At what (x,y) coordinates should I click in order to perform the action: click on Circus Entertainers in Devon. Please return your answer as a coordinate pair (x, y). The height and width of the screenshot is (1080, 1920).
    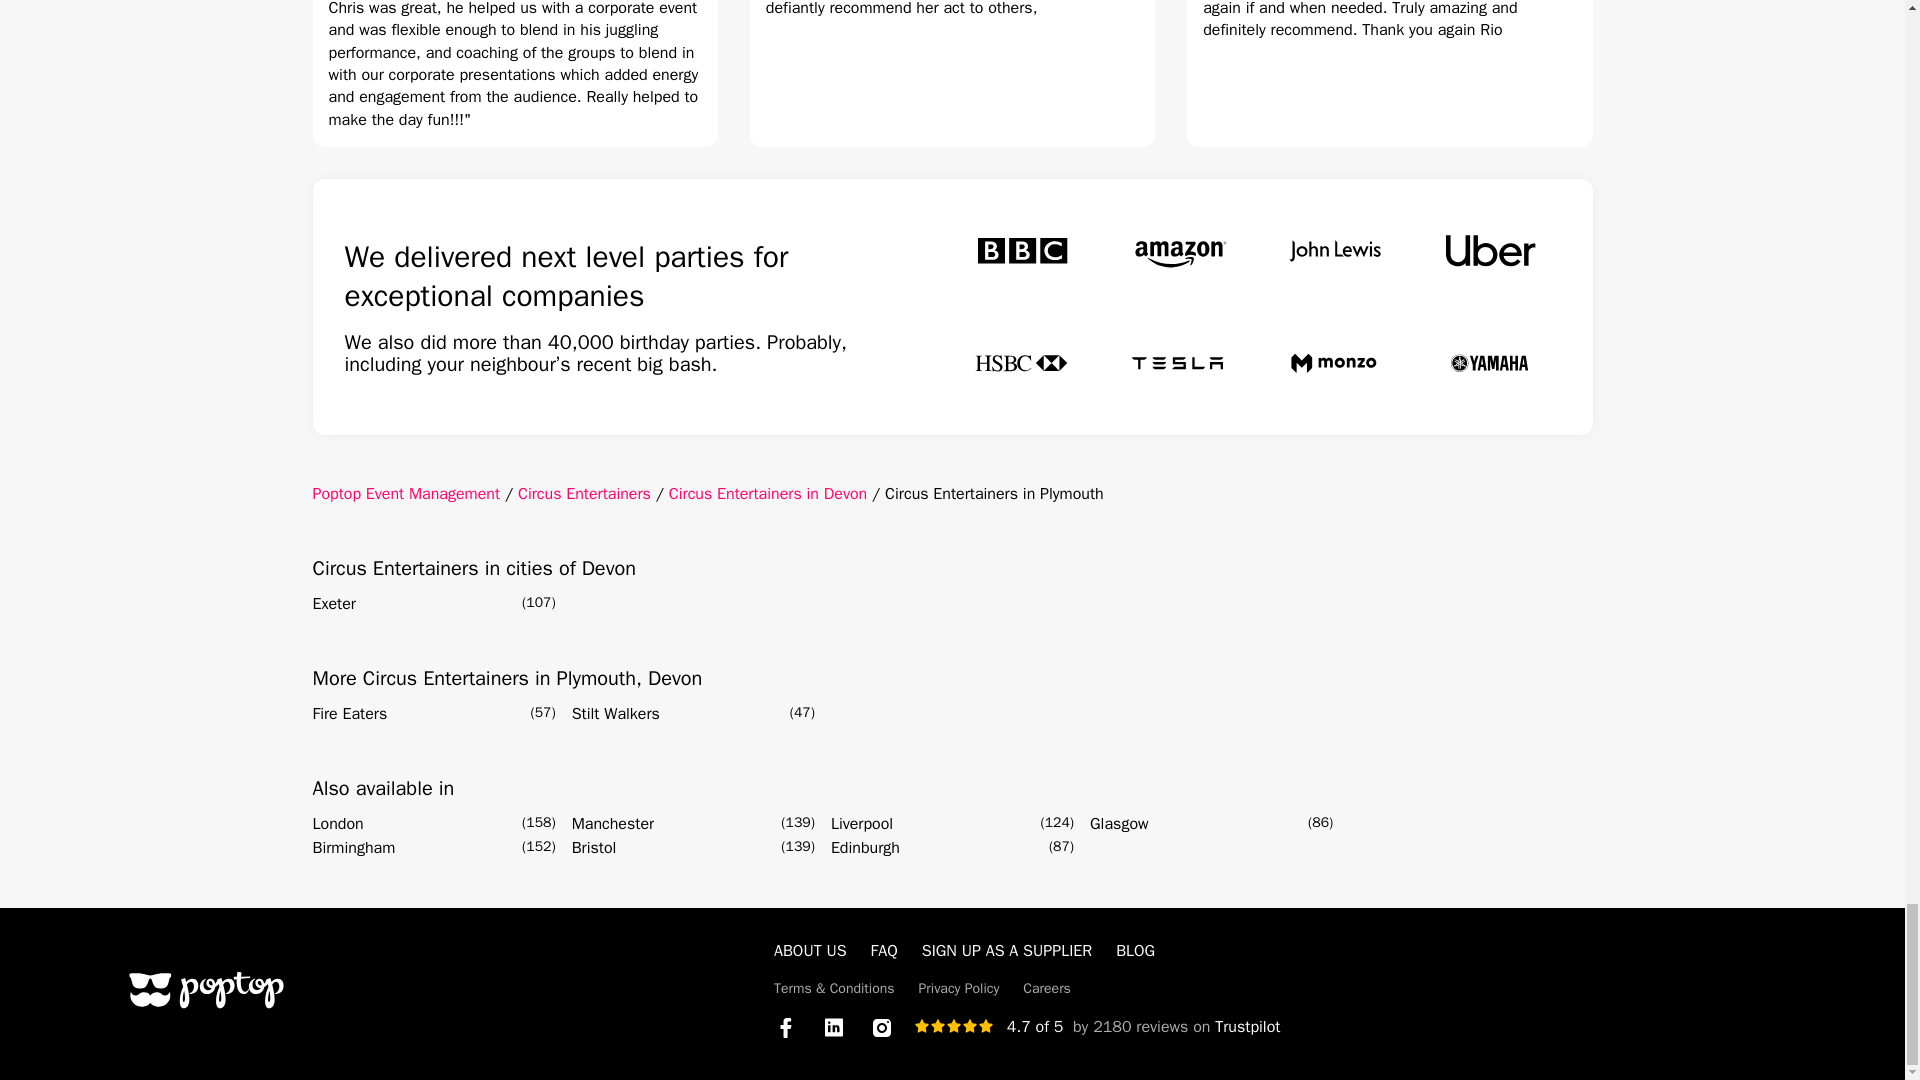
    Looking at the image, I should click on (768, 494).